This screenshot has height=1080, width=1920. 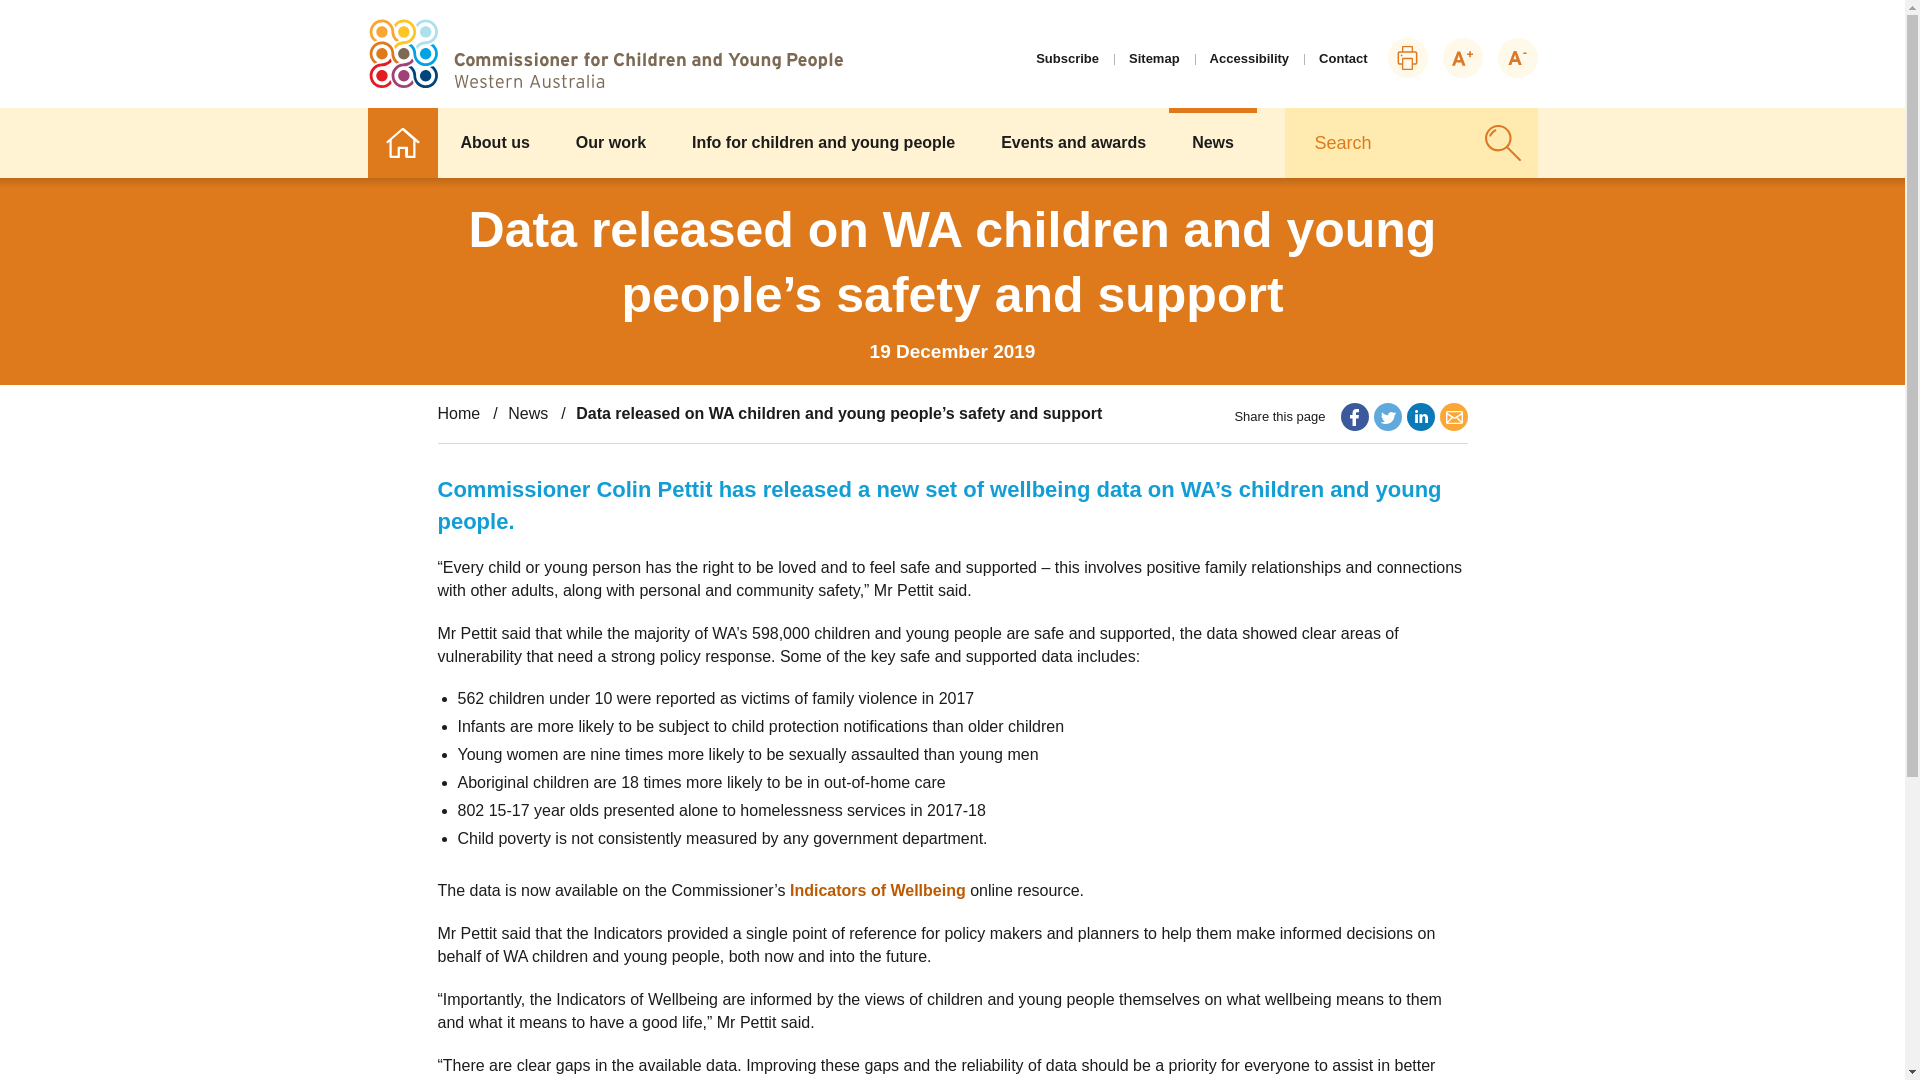 What do you see at coordinates (1067, 58) in the screenshot?
I see `Subscribe` at bounding box center [1067, 58].